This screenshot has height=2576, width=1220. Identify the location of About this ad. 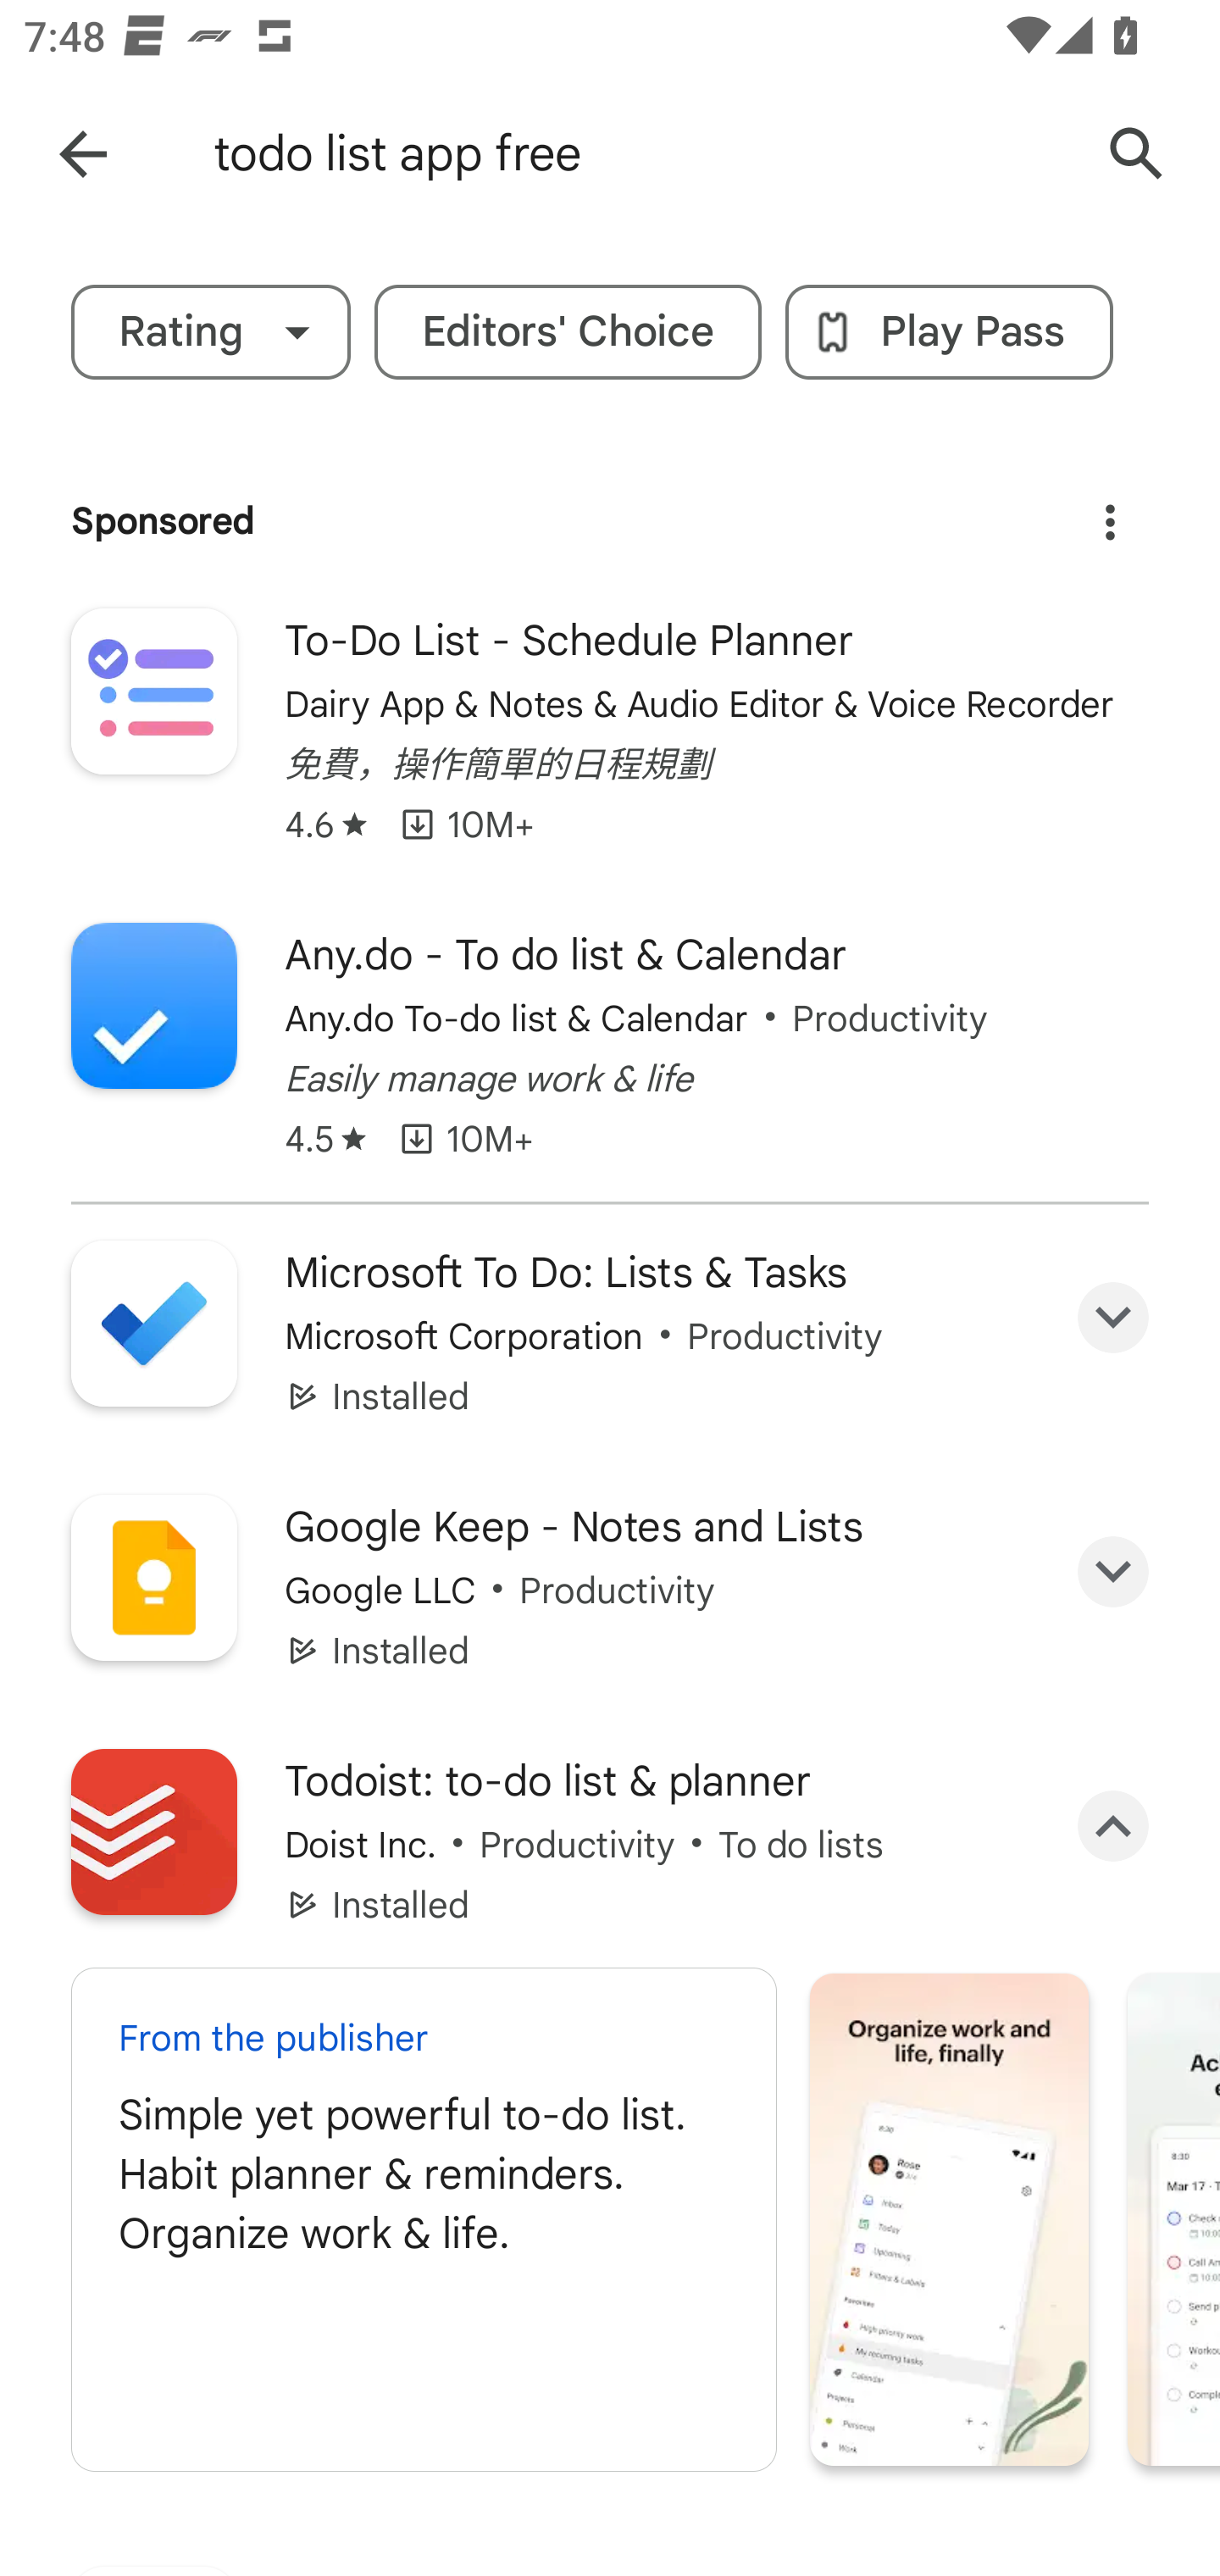
(1110, 511).